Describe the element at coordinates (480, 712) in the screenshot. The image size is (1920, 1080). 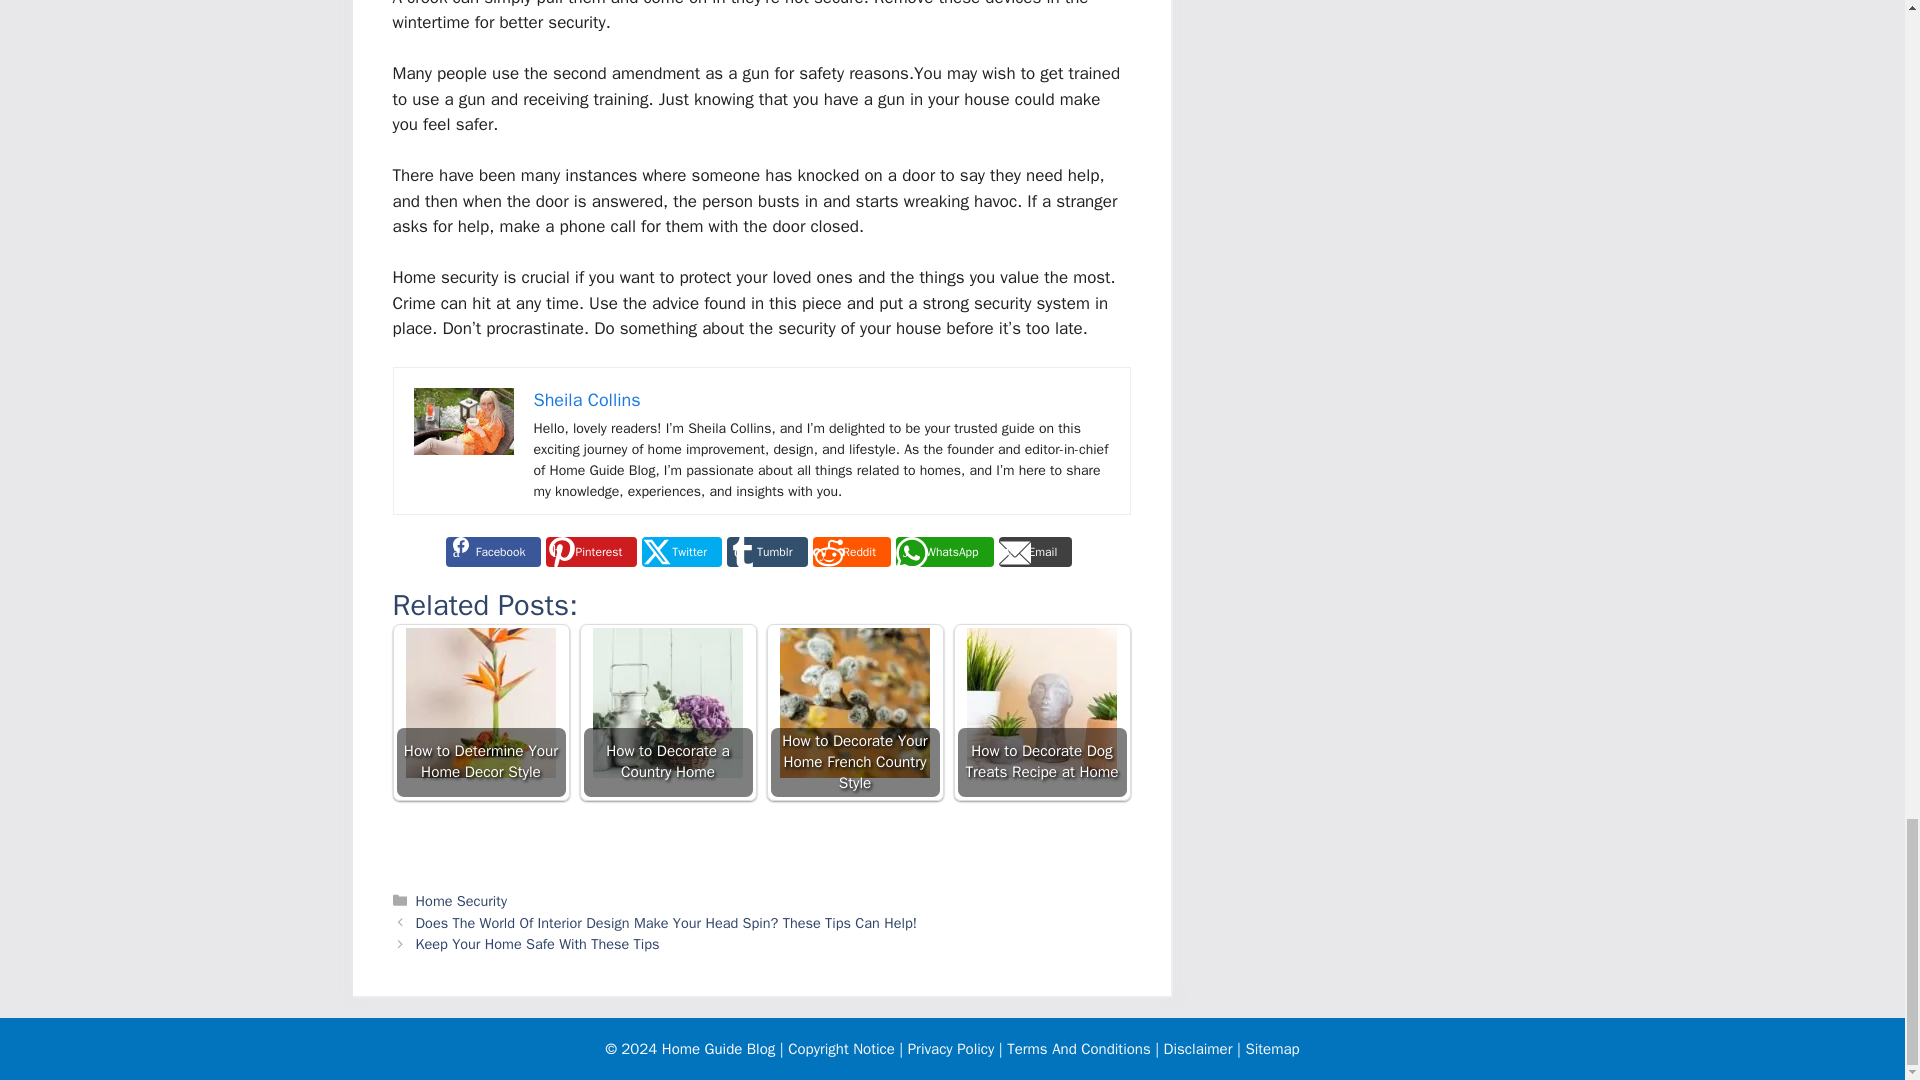
I see `How to Determine Your Home Decor Style` at that location.